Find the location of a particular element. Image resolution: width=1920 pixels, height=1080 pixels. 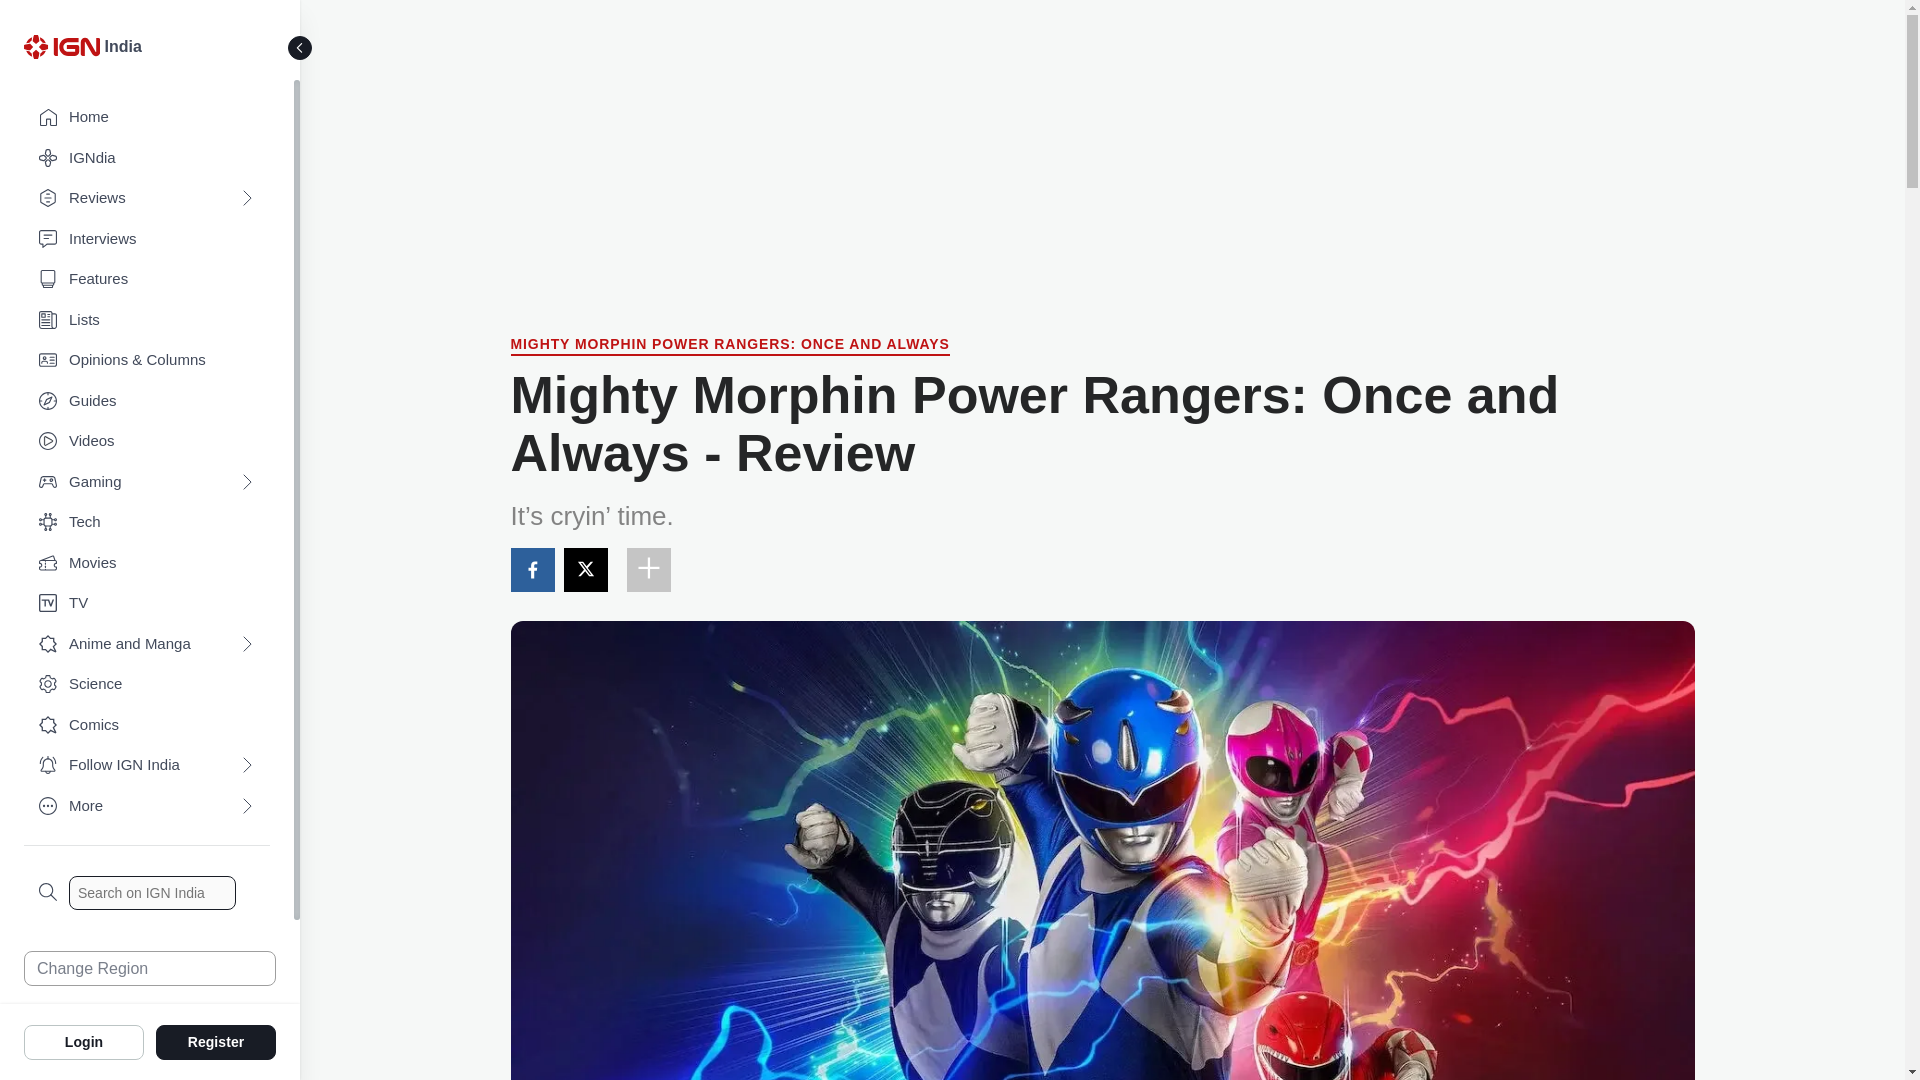

Mighty Morphin Power Rangers: Once and Always is located at coordinates (729, 346).